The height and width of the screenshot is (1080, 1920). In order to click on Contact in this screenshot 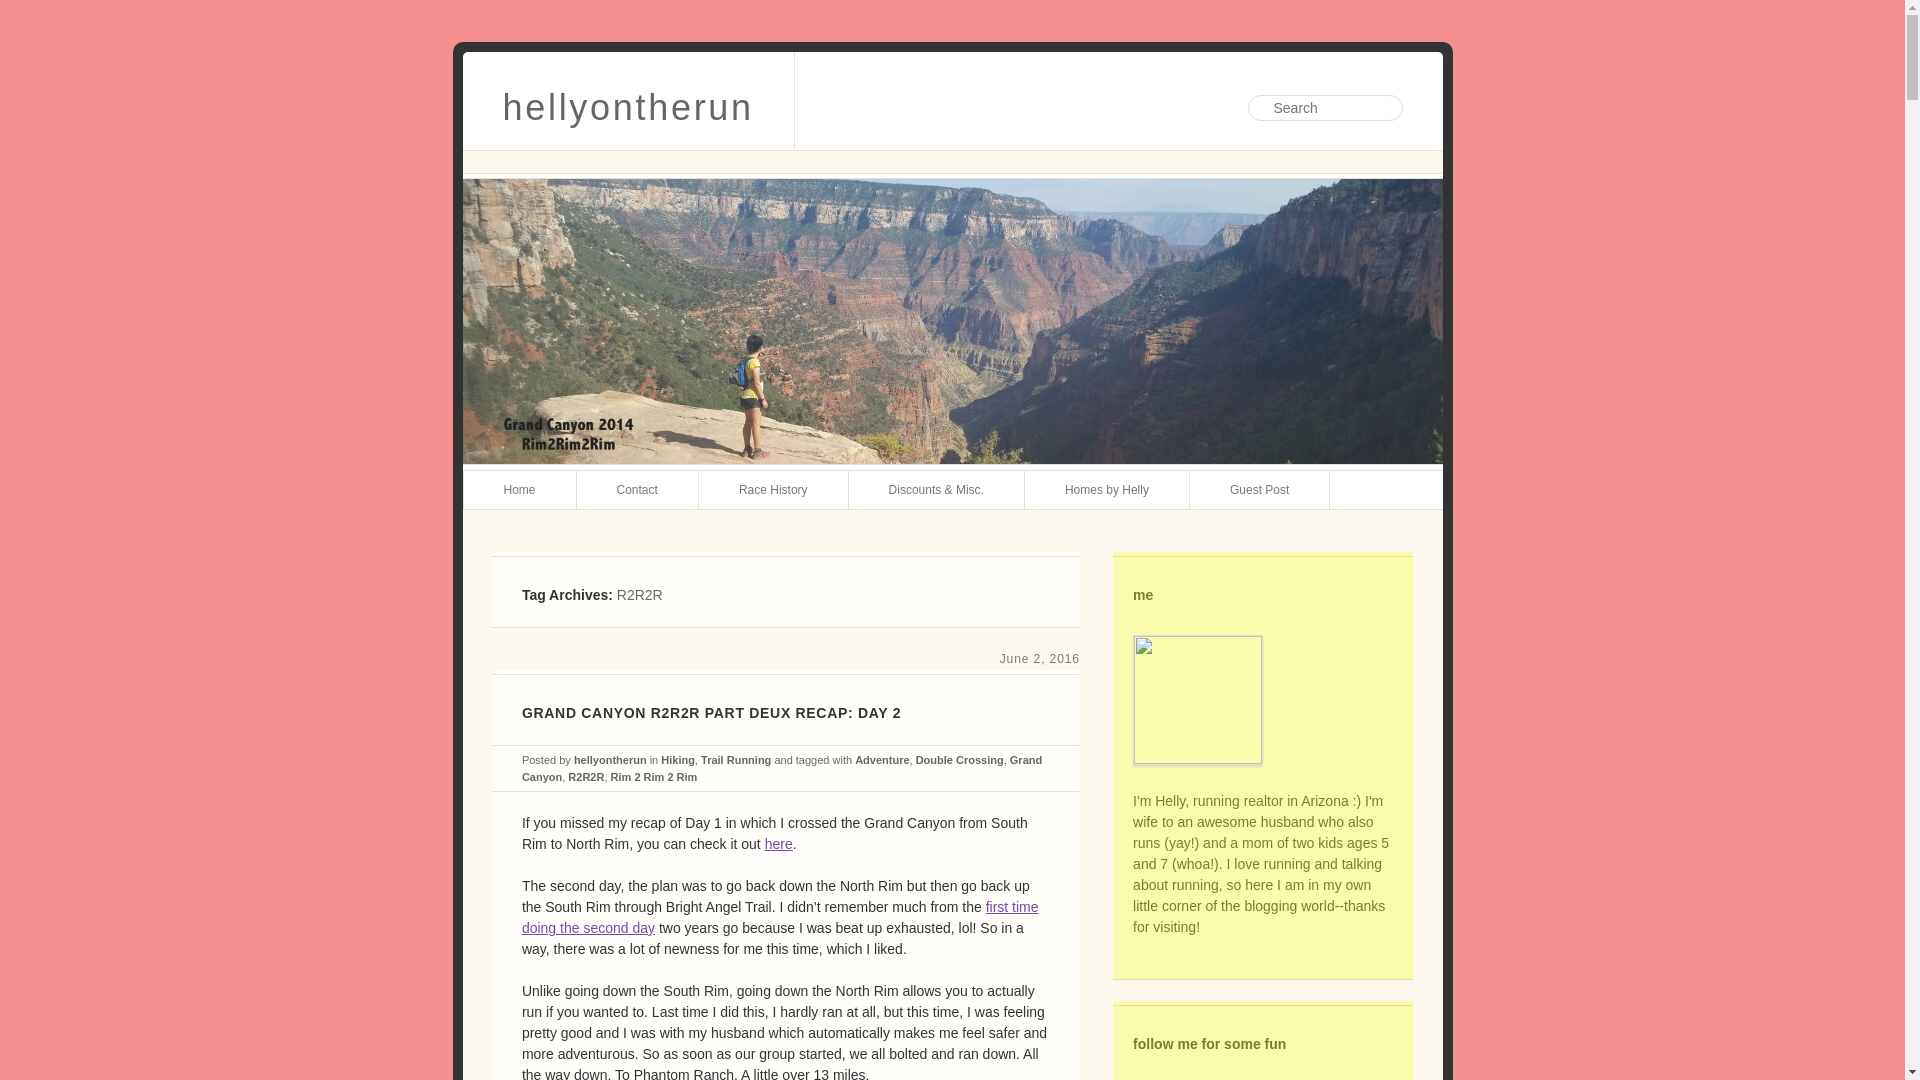, I will do `click(638, 489)`.